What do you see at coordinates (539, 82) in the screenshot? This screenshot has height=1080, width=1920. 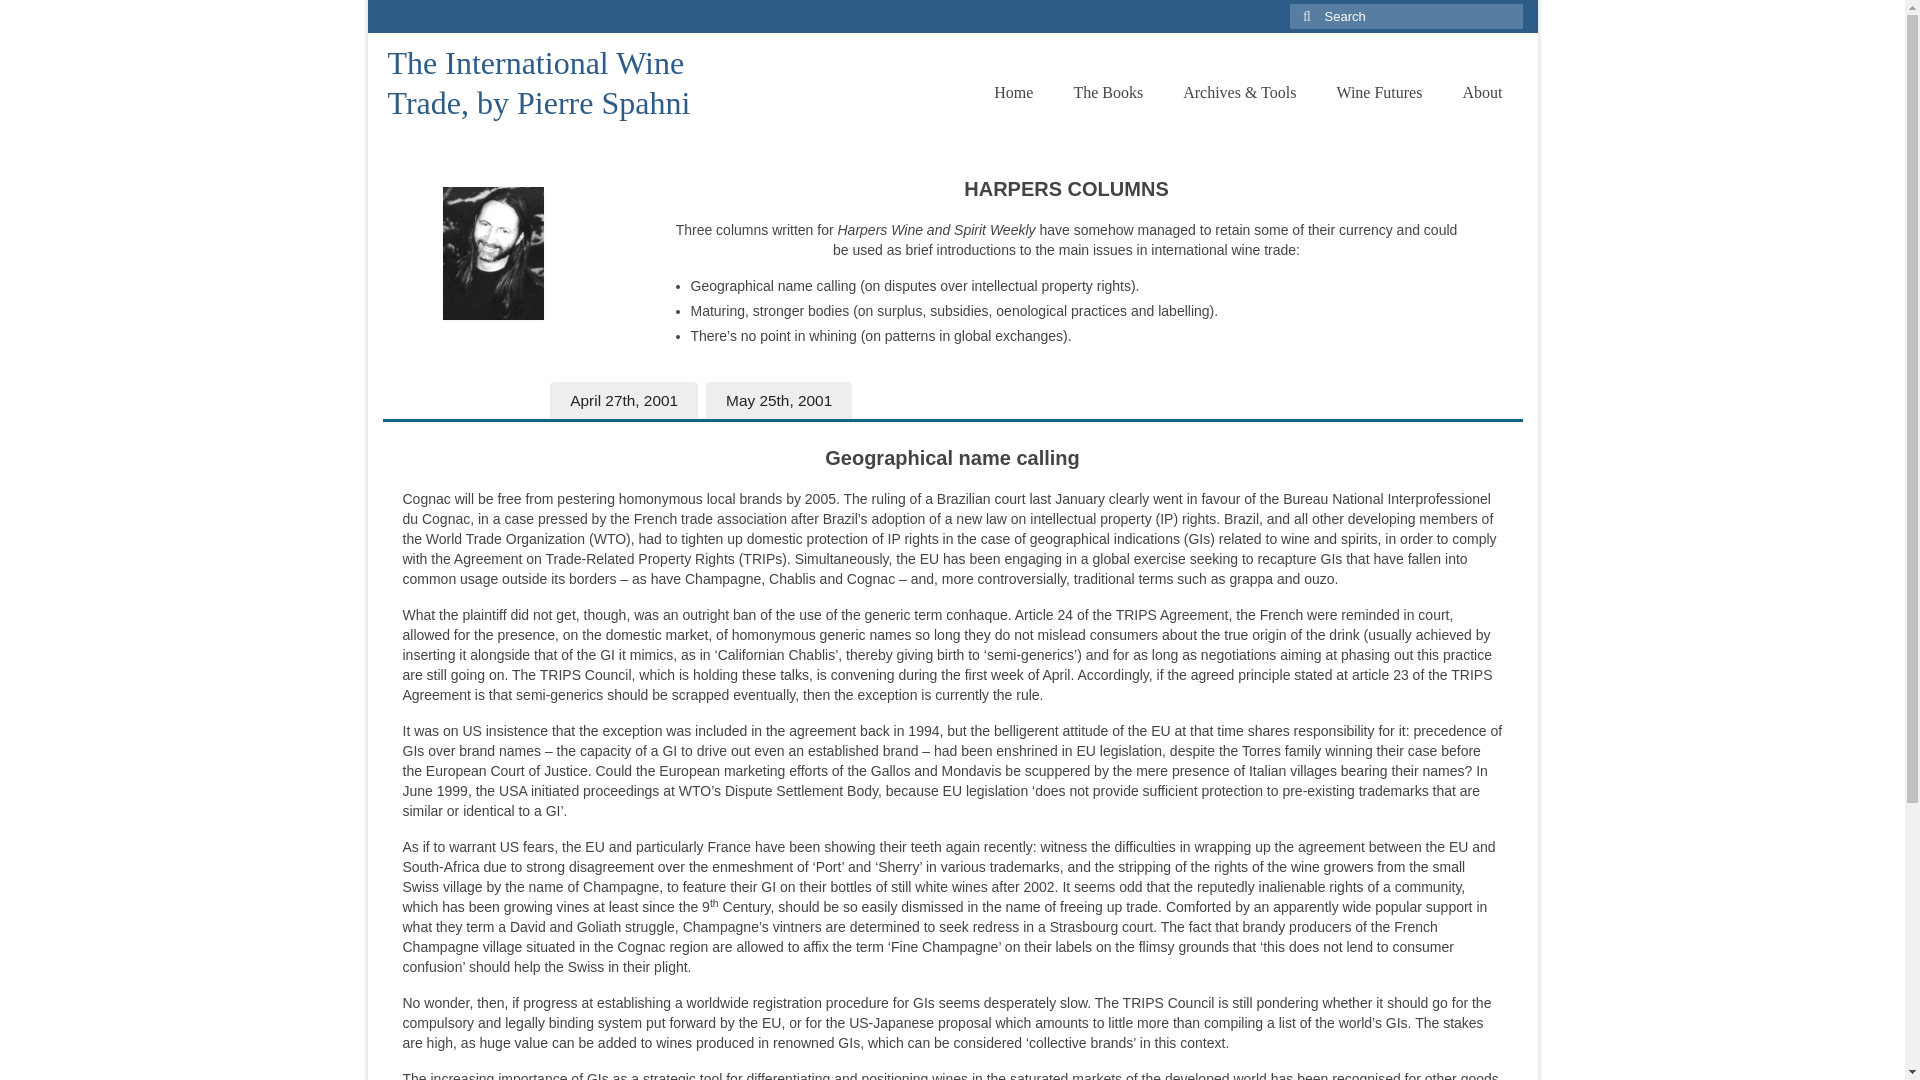 I see `The International Wine Trade, by Pierre Spahni` at bounding box center [539, 82].